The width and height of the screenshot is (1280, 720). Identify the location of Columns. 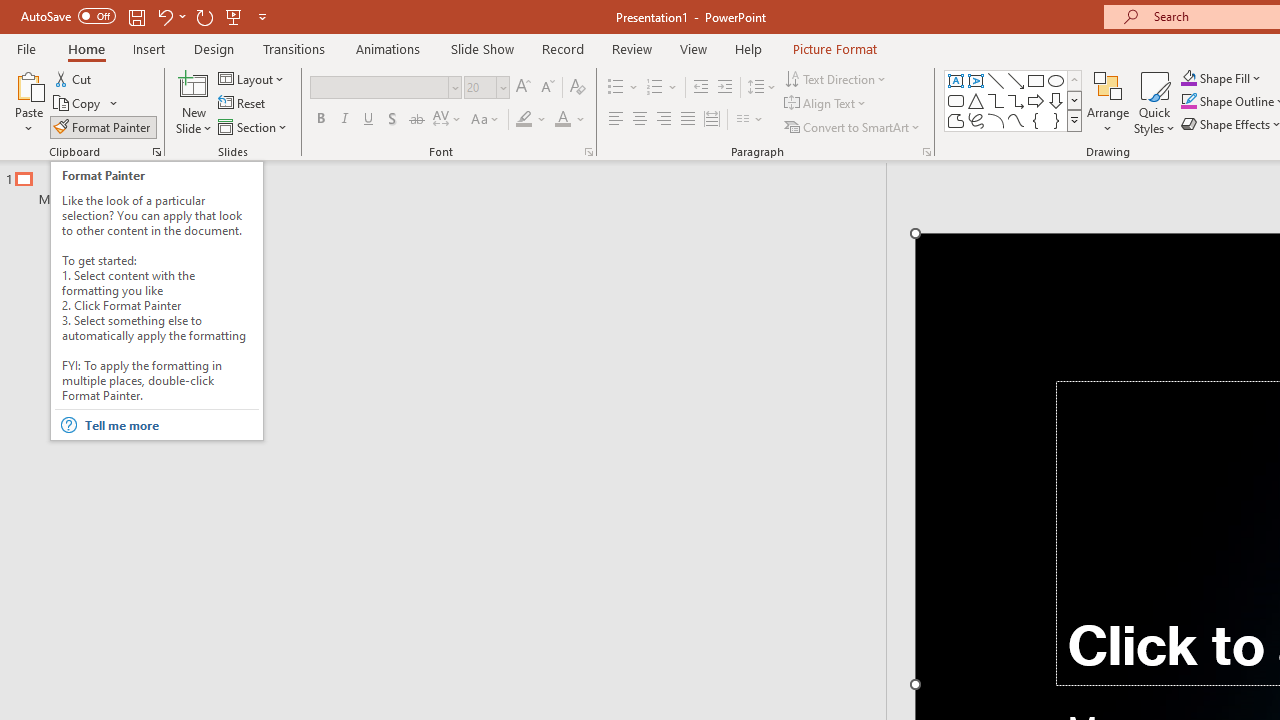
(750, 120).